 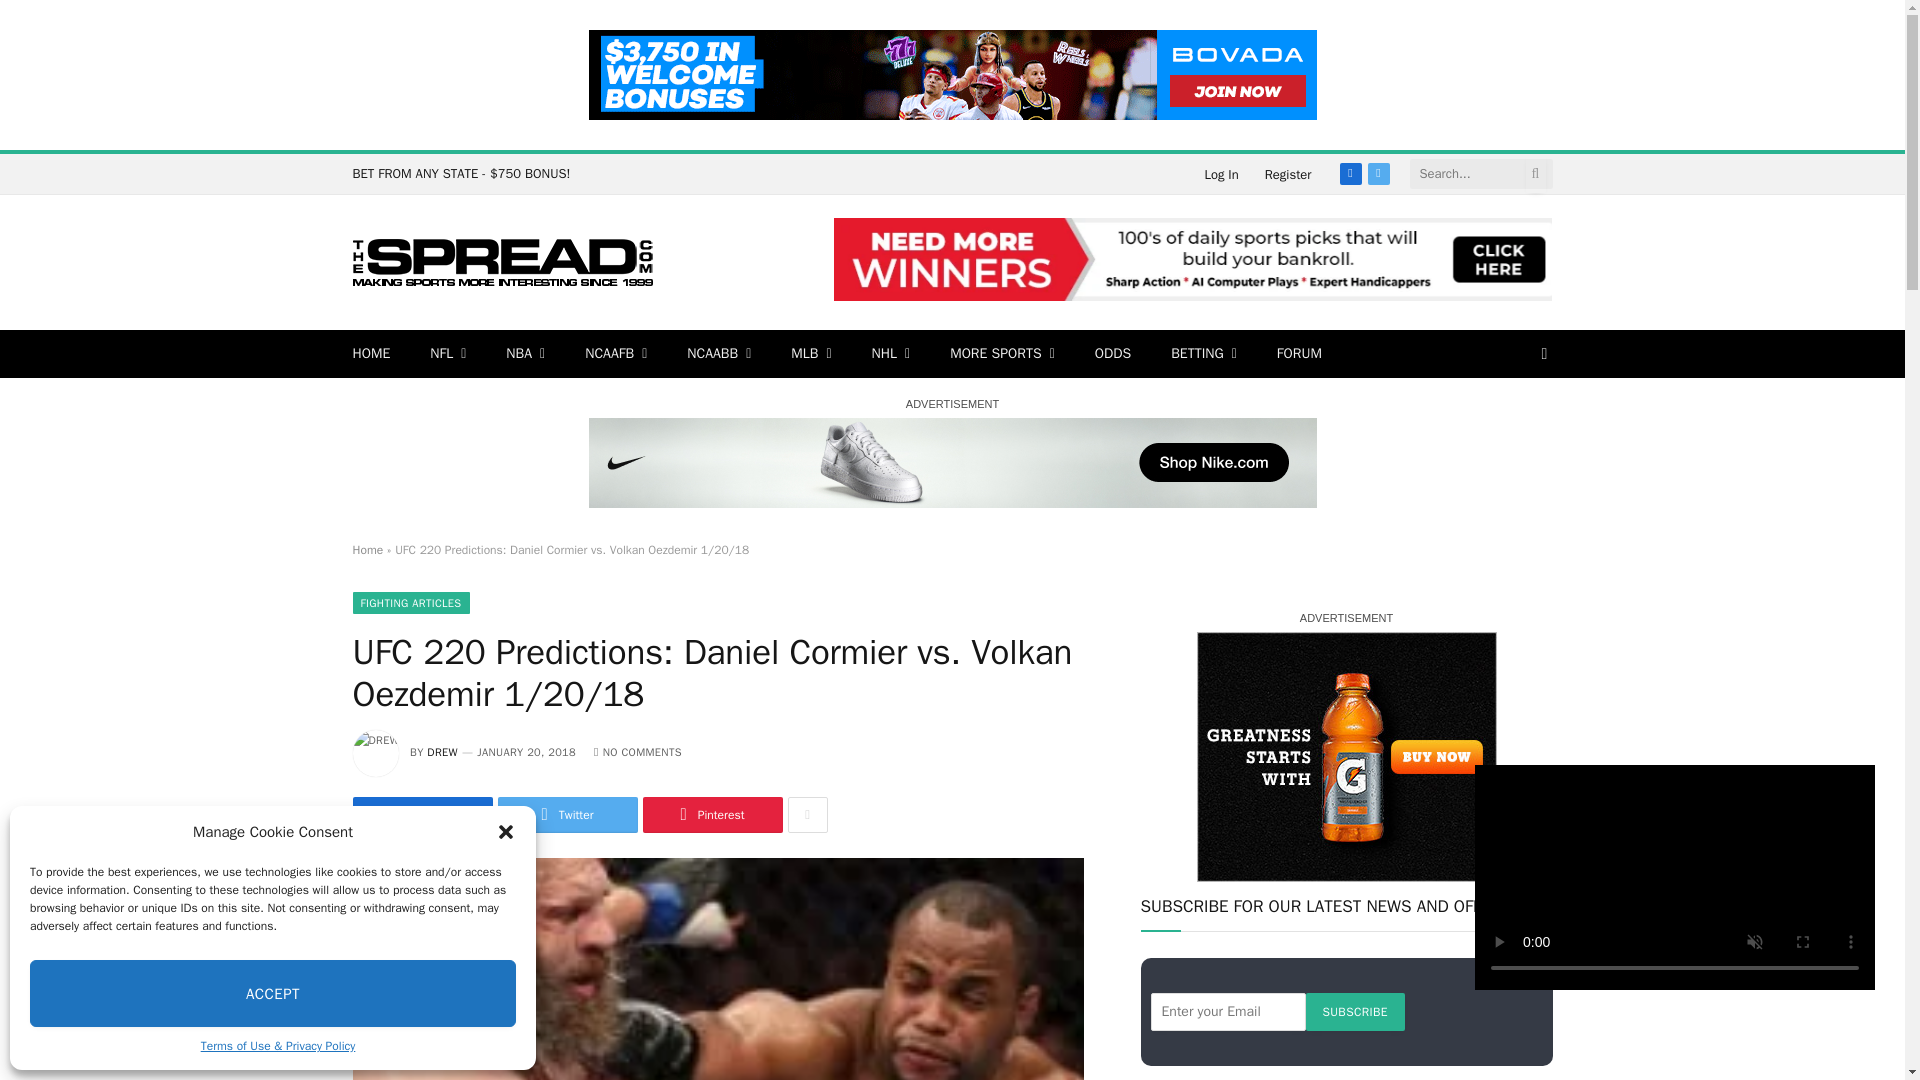 What do you see at coordinates (448, 354) in the screenshot?
I see `NFL` at bounding box center [448, 354].